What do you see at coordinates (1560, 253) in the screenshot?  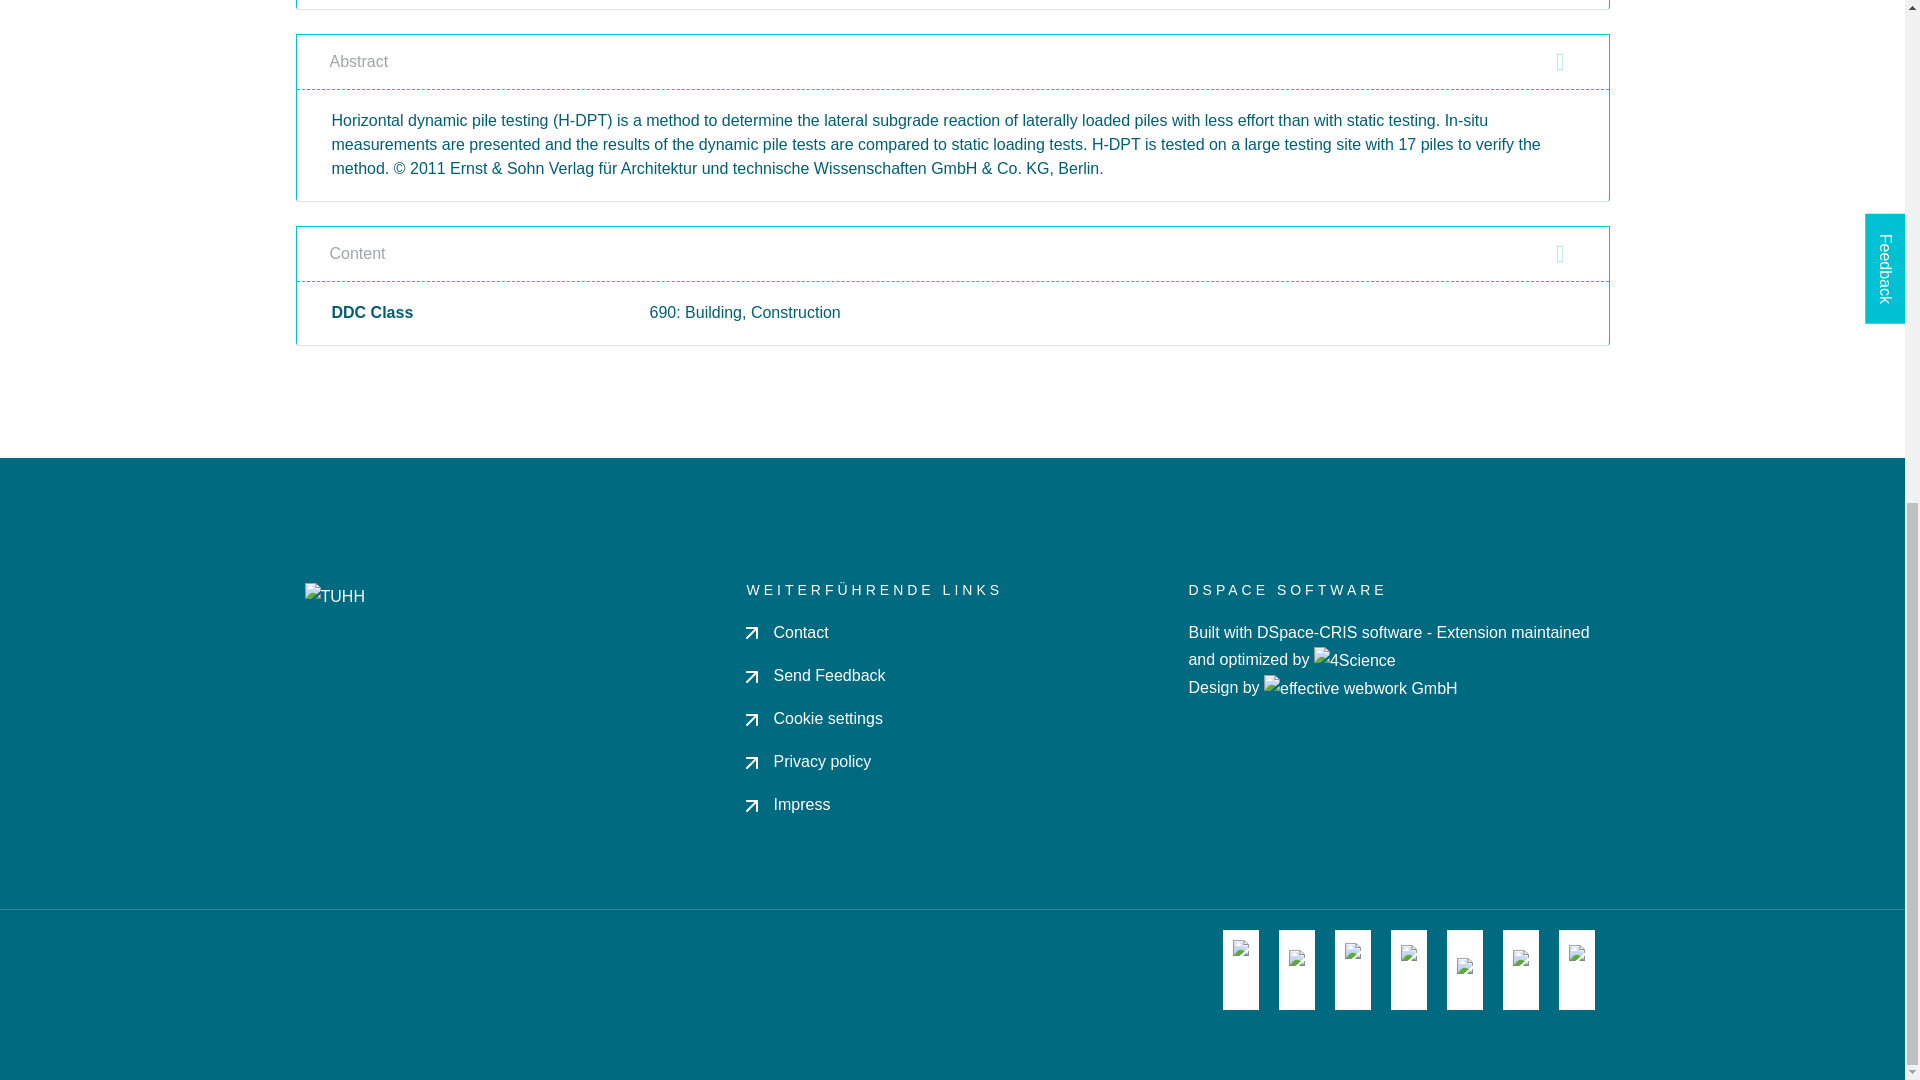 I see `Close section` at bounding box center [1560, 253].